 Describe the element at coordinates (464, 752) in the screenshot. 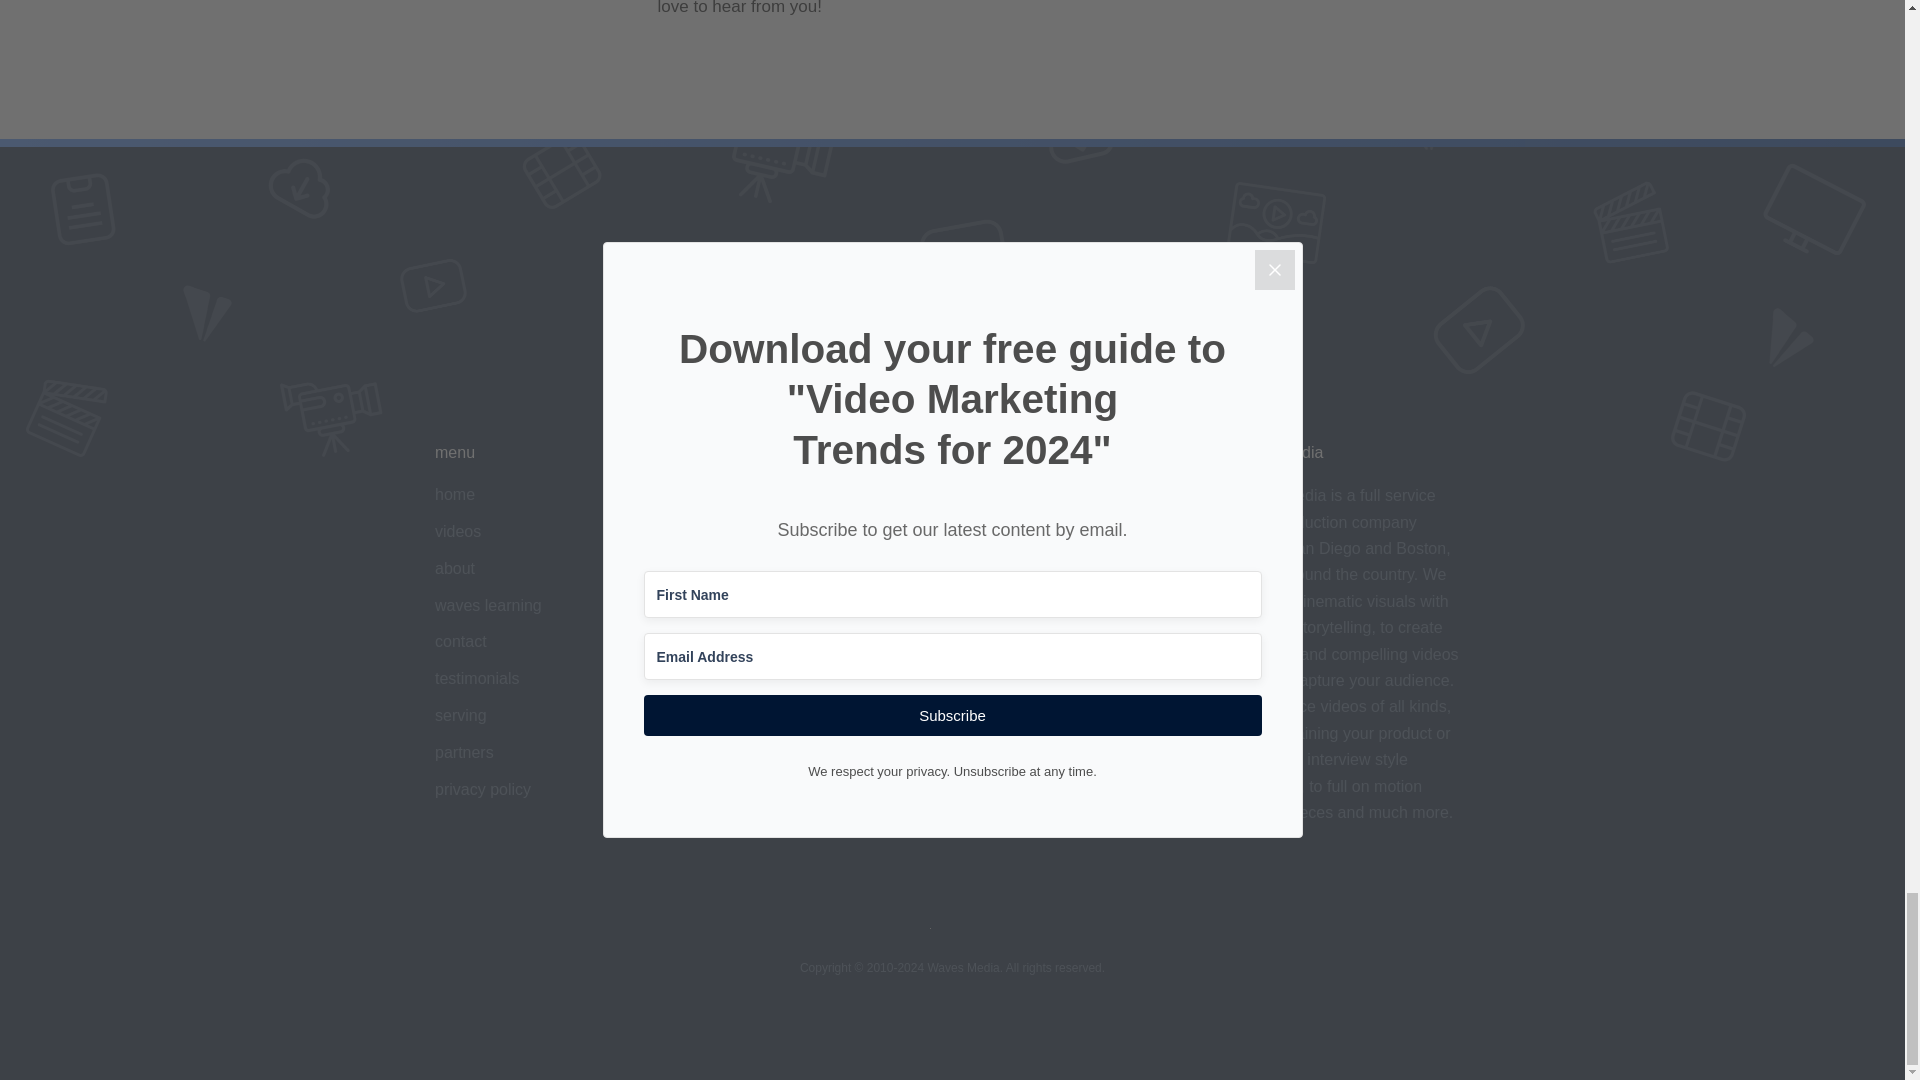

I see `partners` at that location.